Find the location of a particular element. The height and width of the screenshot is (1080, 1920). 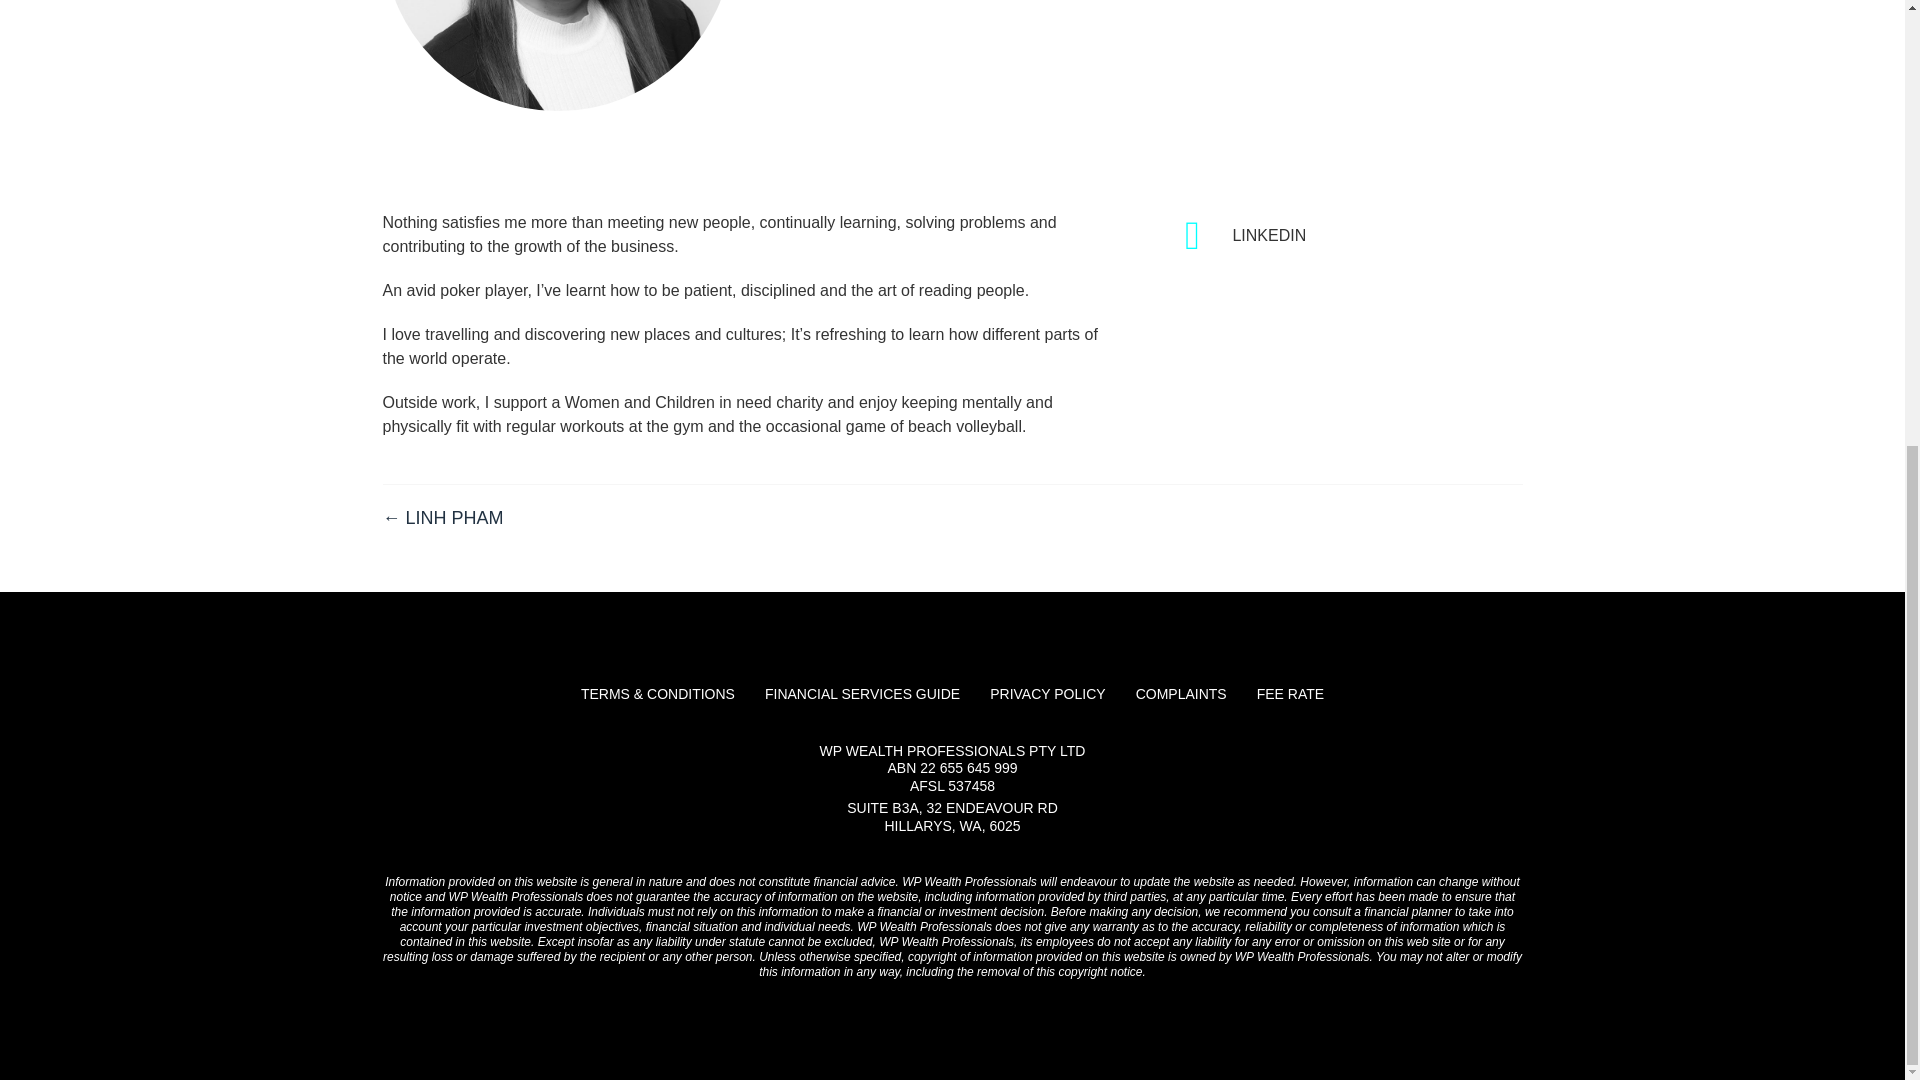

COMPLAINTS is located at coordinates (1182, 693).